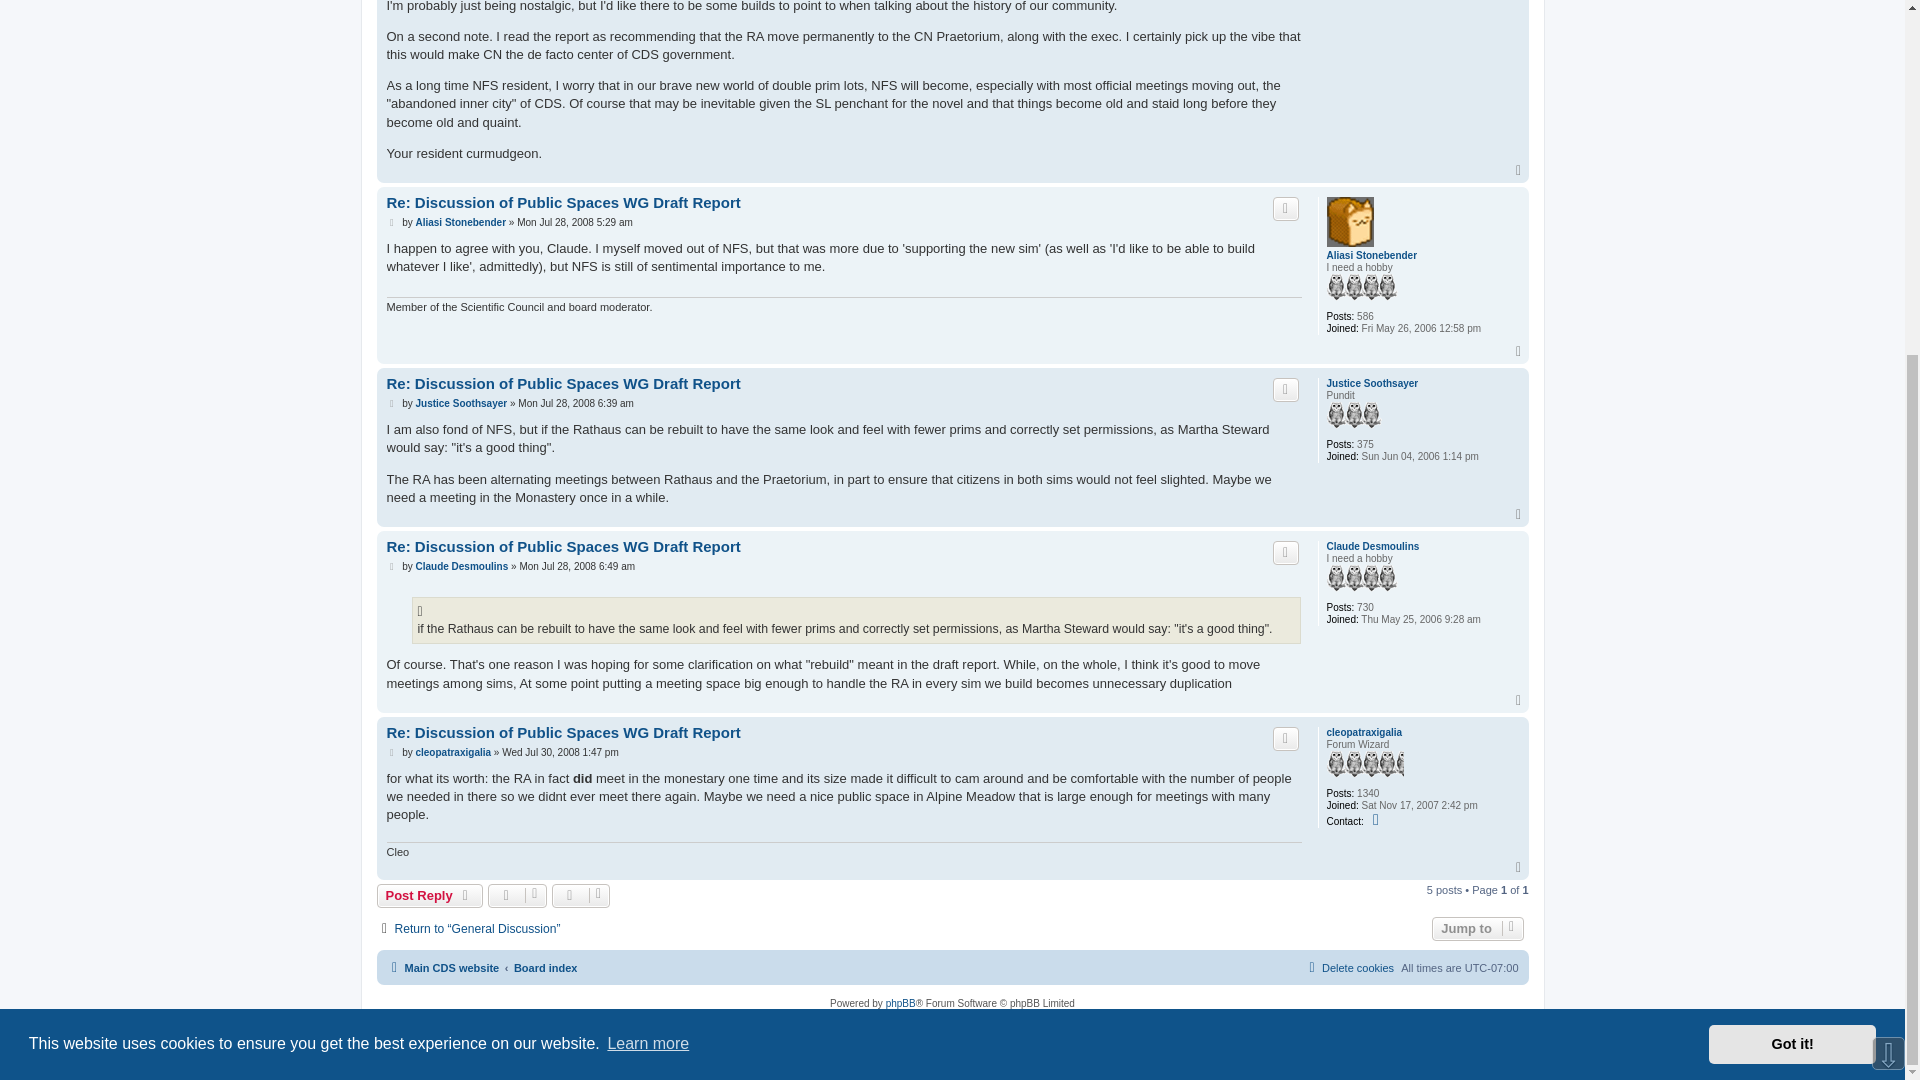 Image resolution: width=1920 pixels, height=1080 pixels. What do you see at coordinates (1286, 208) in the screenshot?
I see `Quote` at bounding box center [1286, 208].